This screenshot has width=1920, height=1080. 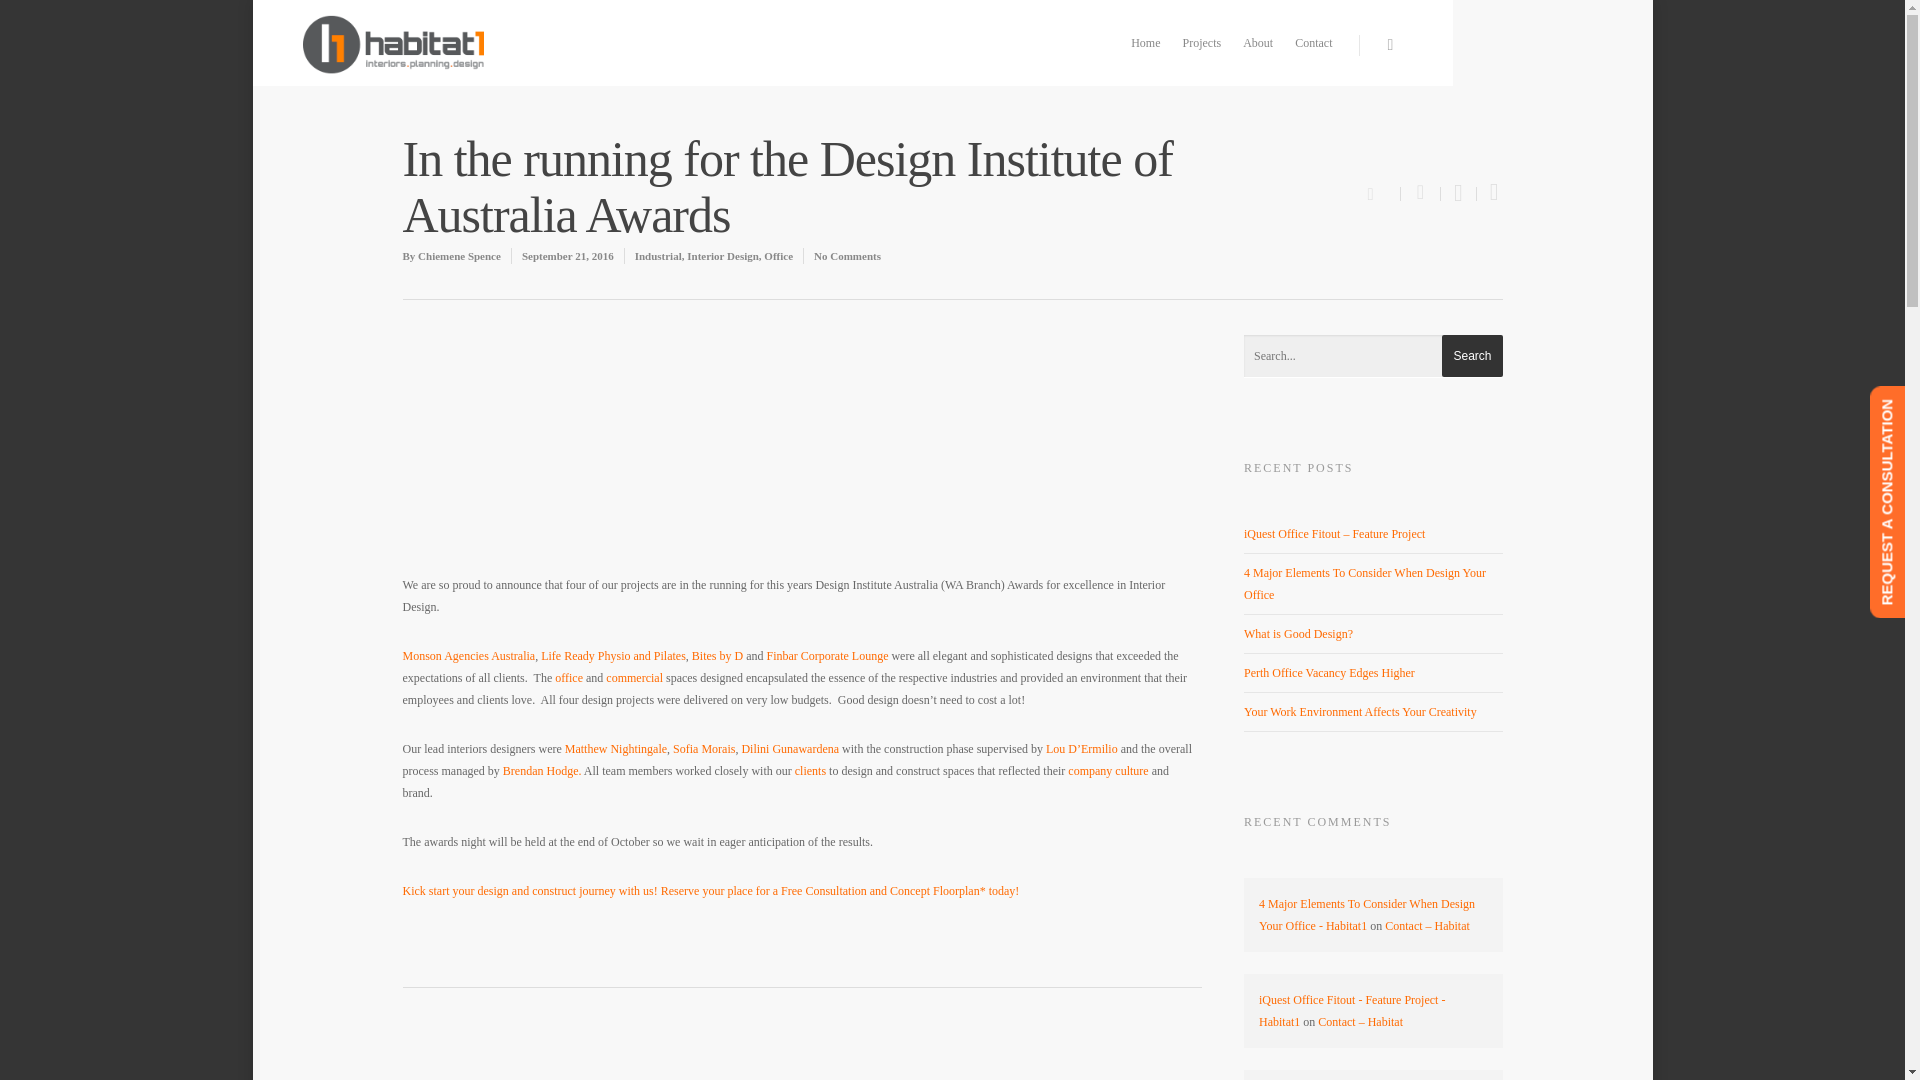 I want to click on Office, so click(x=778, y=256).